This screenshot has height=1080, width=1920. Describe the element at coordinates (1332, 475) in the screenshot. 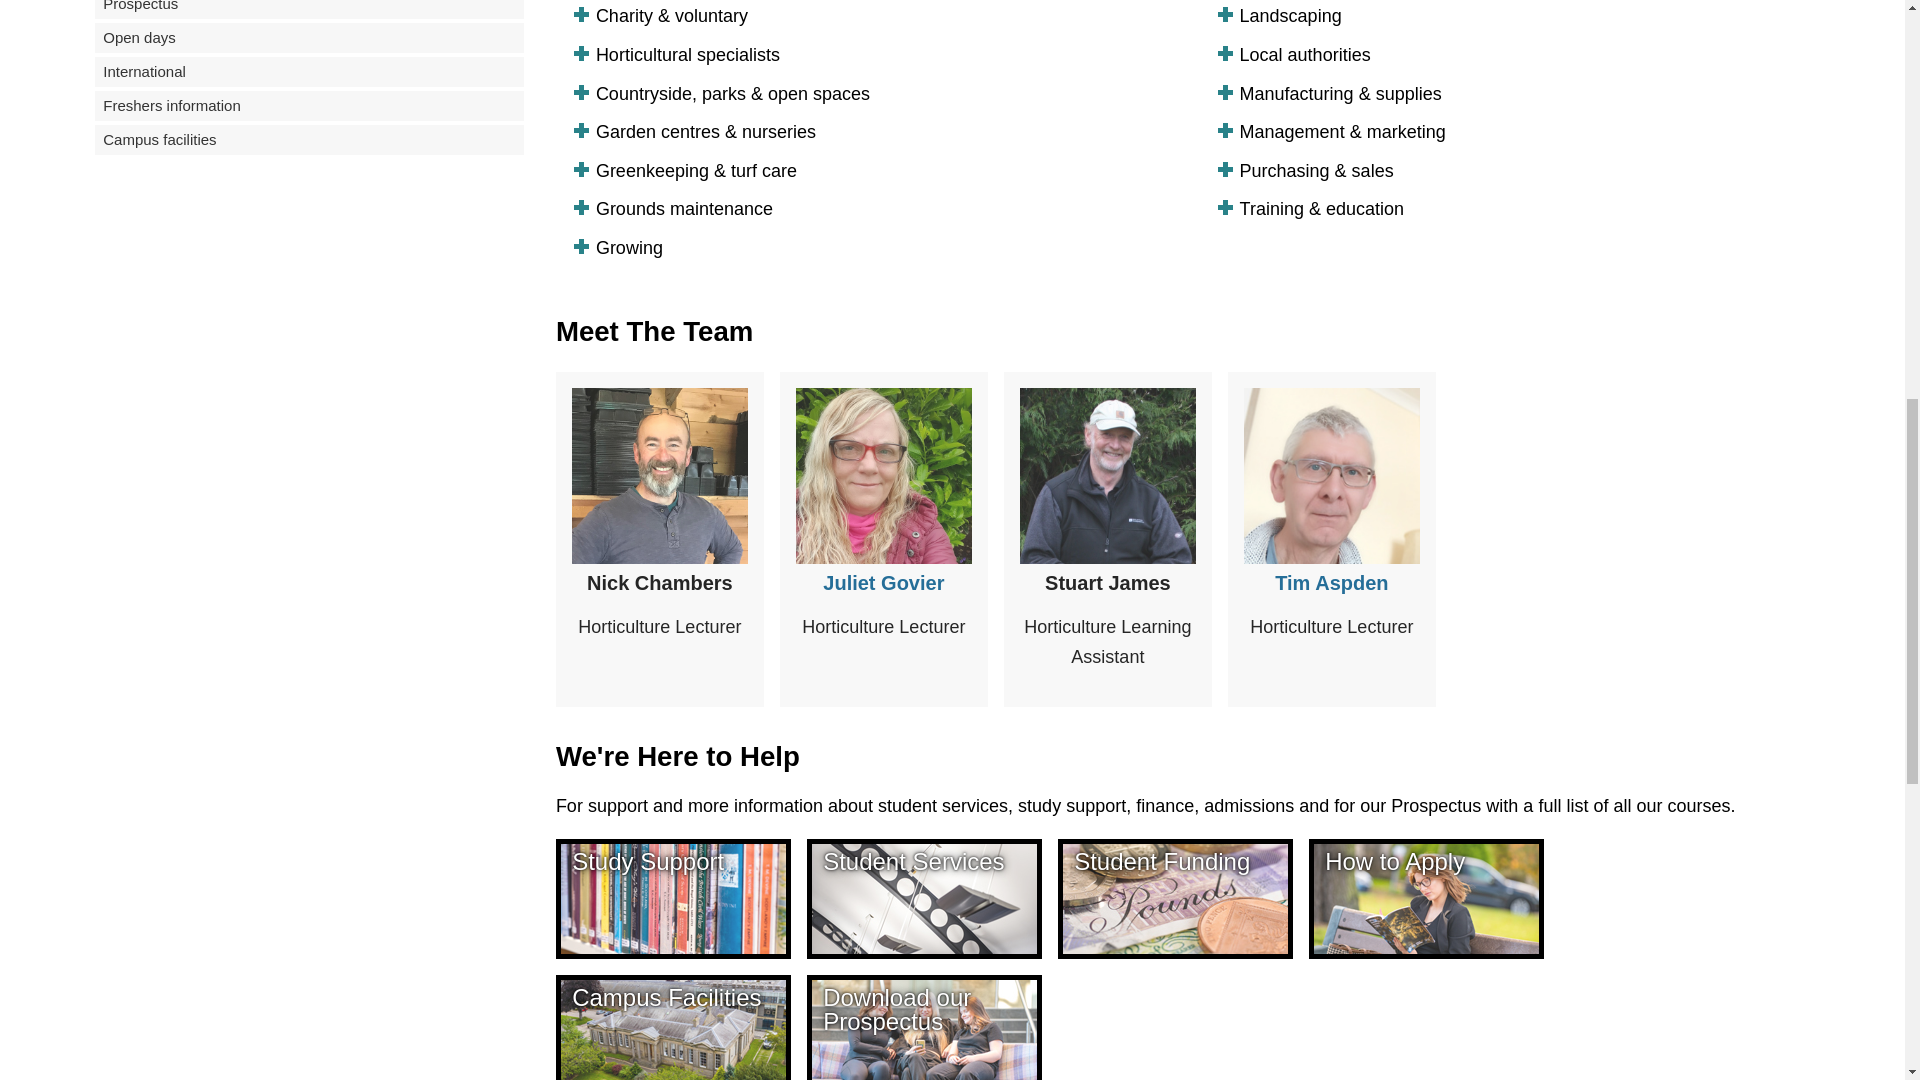

I see `Tim Aspden` at that location.